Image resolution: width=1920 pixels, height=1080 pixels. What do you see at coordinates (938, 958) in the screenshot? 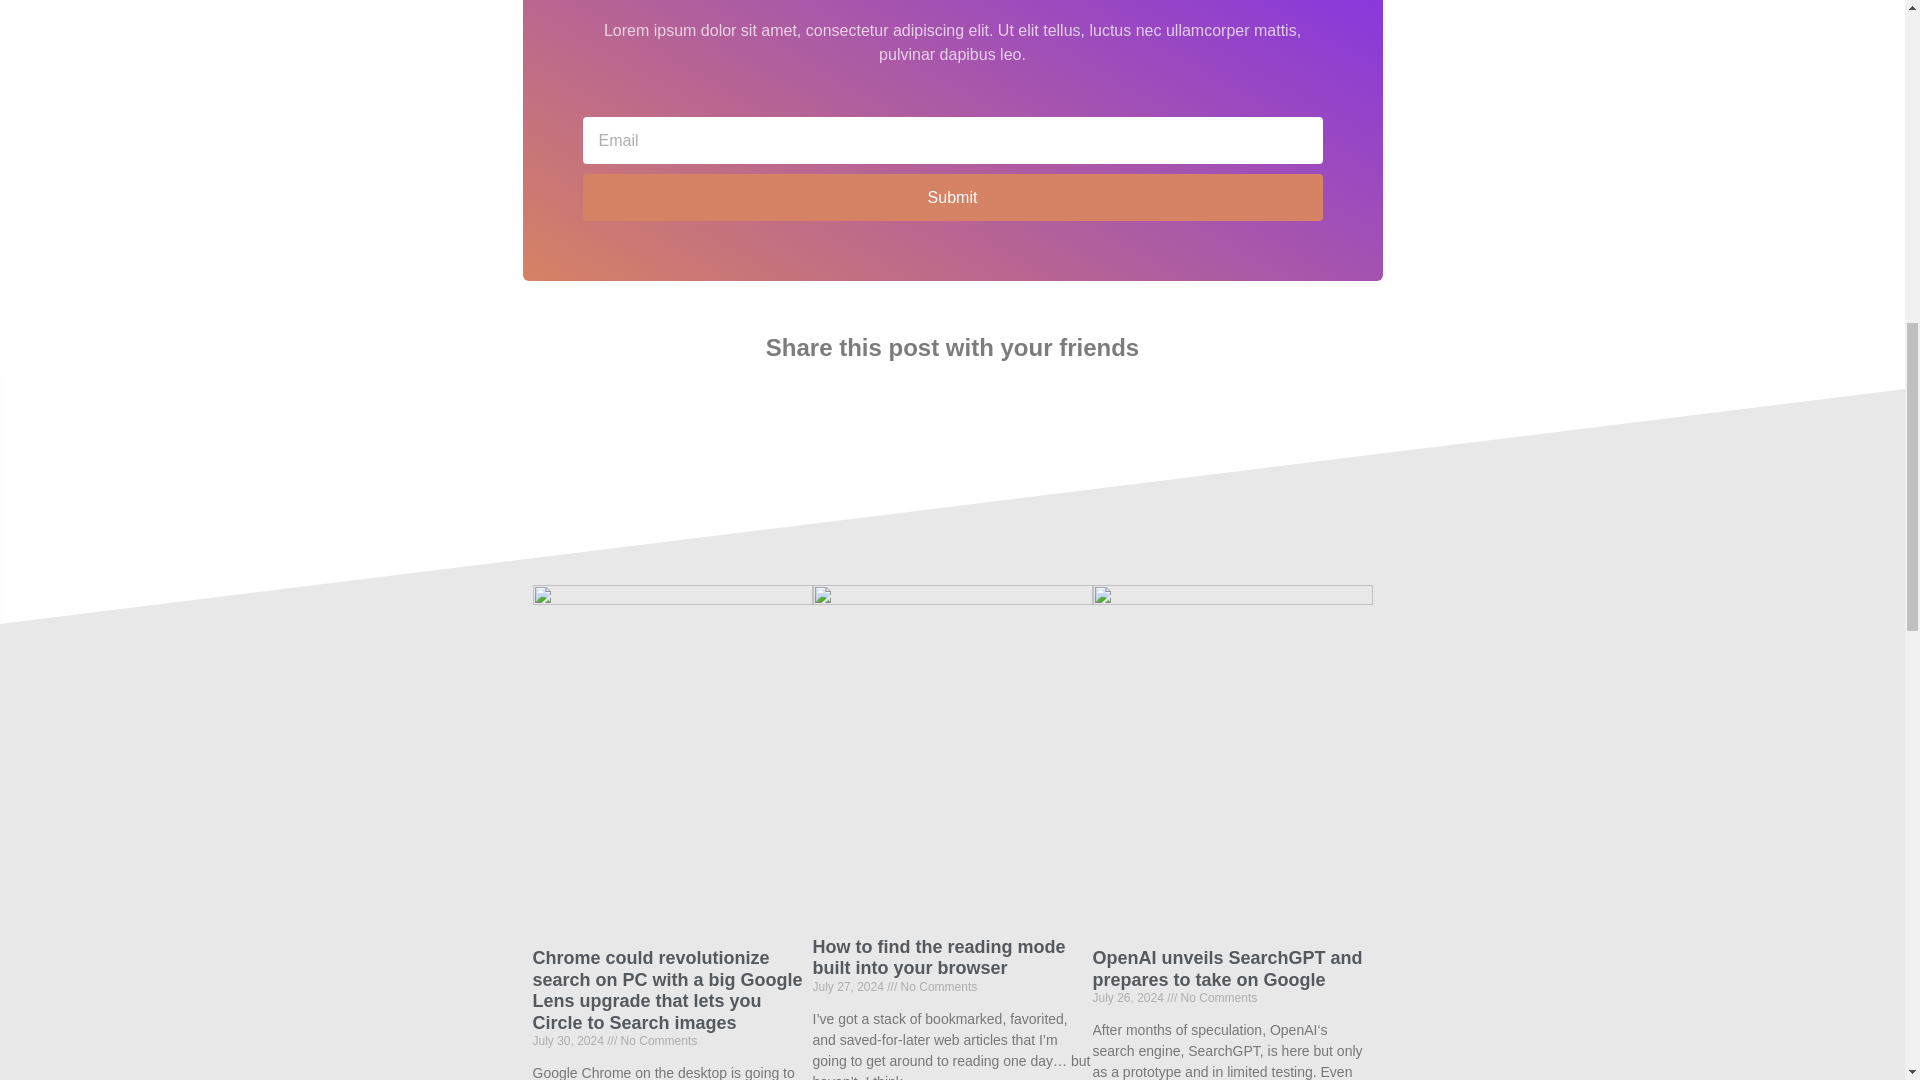
I see `How to find the reading mode built into your browser` at bounding box center [938, 958].